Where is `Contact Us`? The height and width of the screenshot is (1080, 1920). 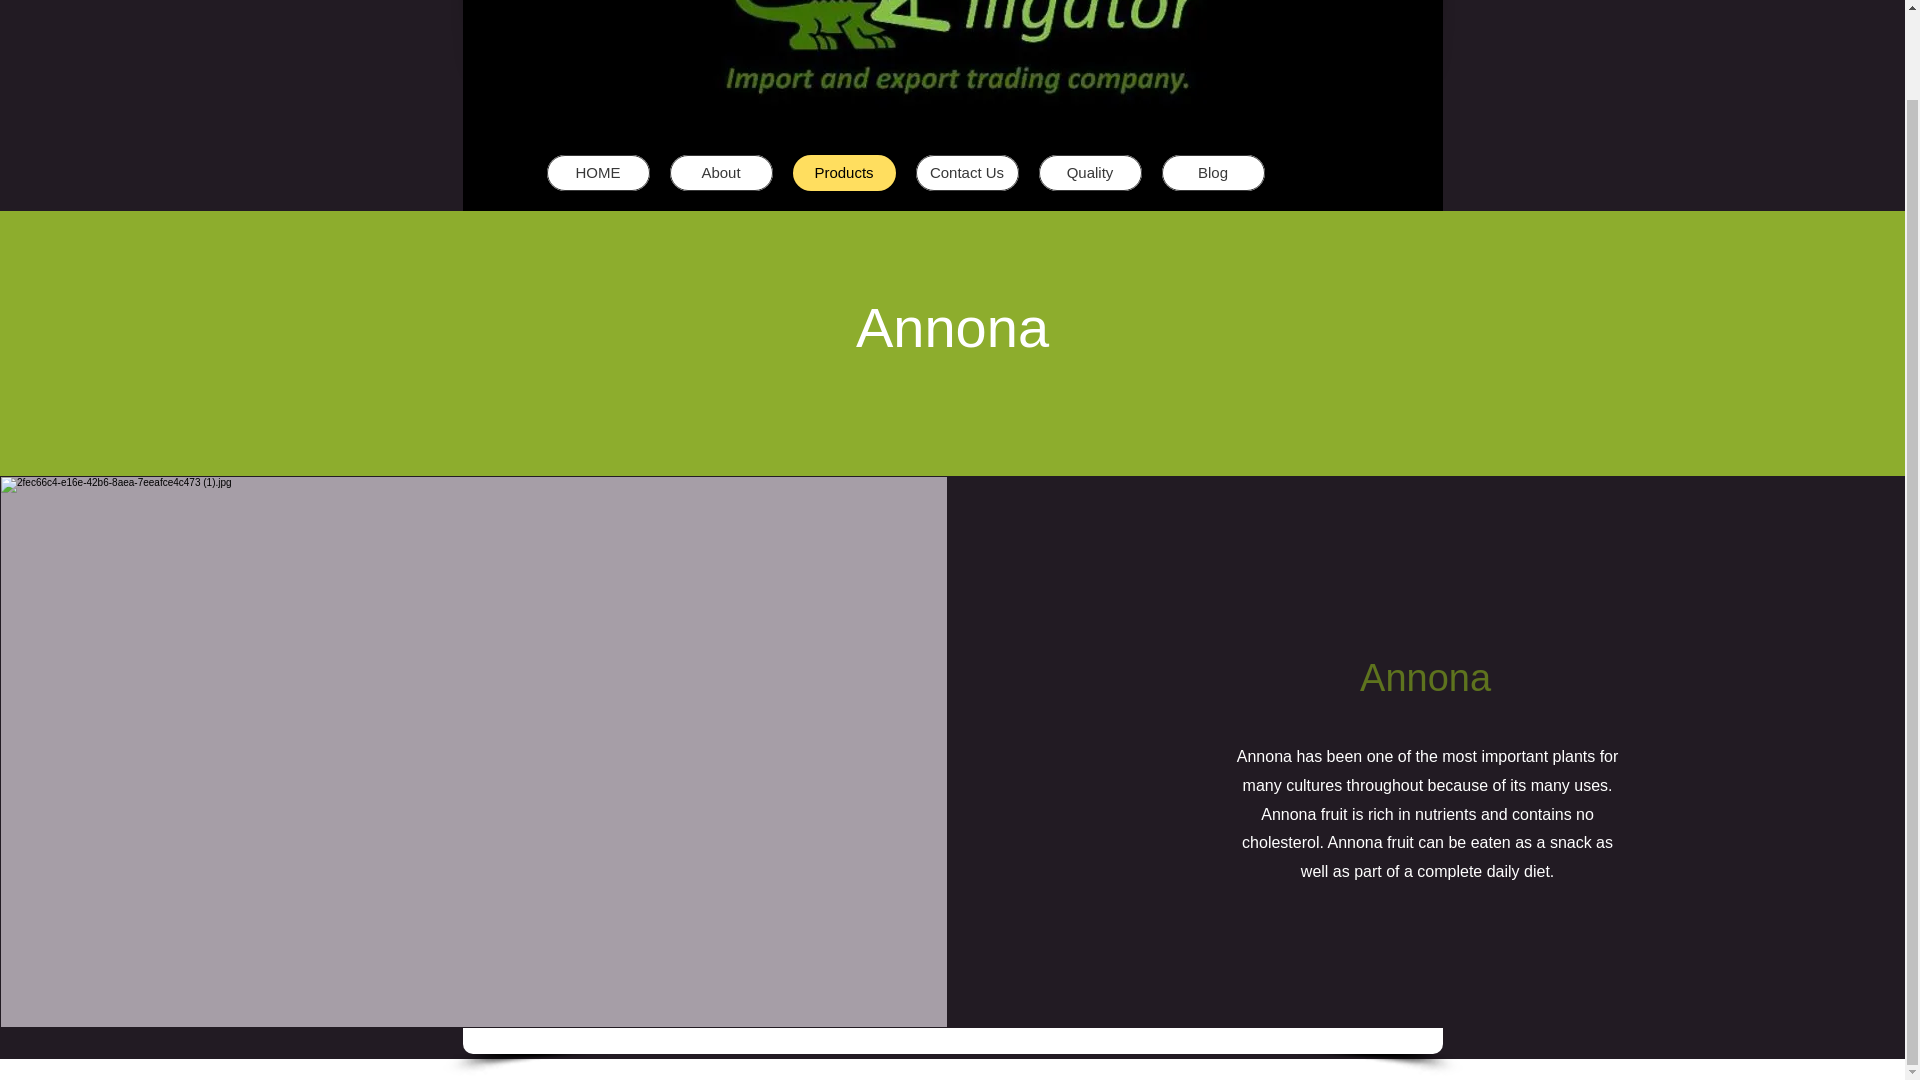
Contact Us is located at coordinates (967, 173).